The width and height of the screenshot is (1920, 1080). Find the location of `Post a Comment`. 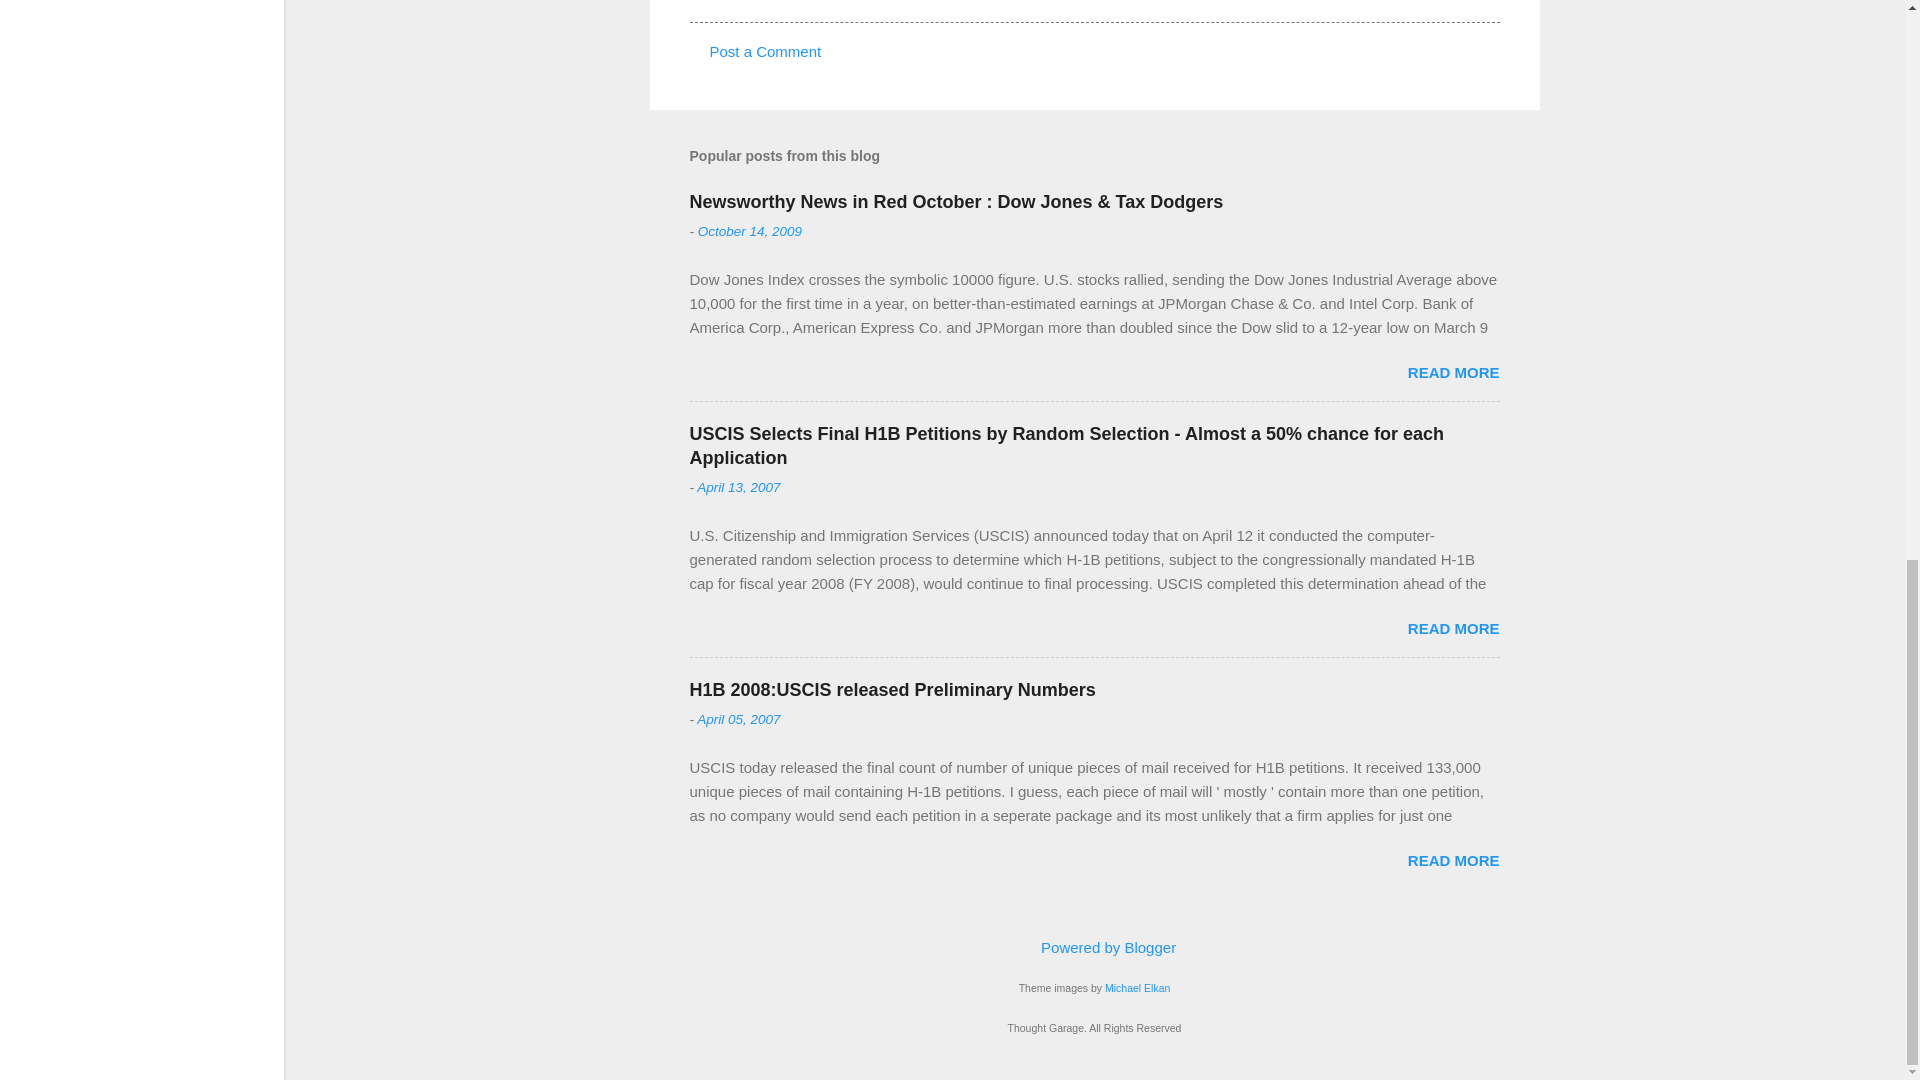

Post a Comment is located at coordinates (766, 52).